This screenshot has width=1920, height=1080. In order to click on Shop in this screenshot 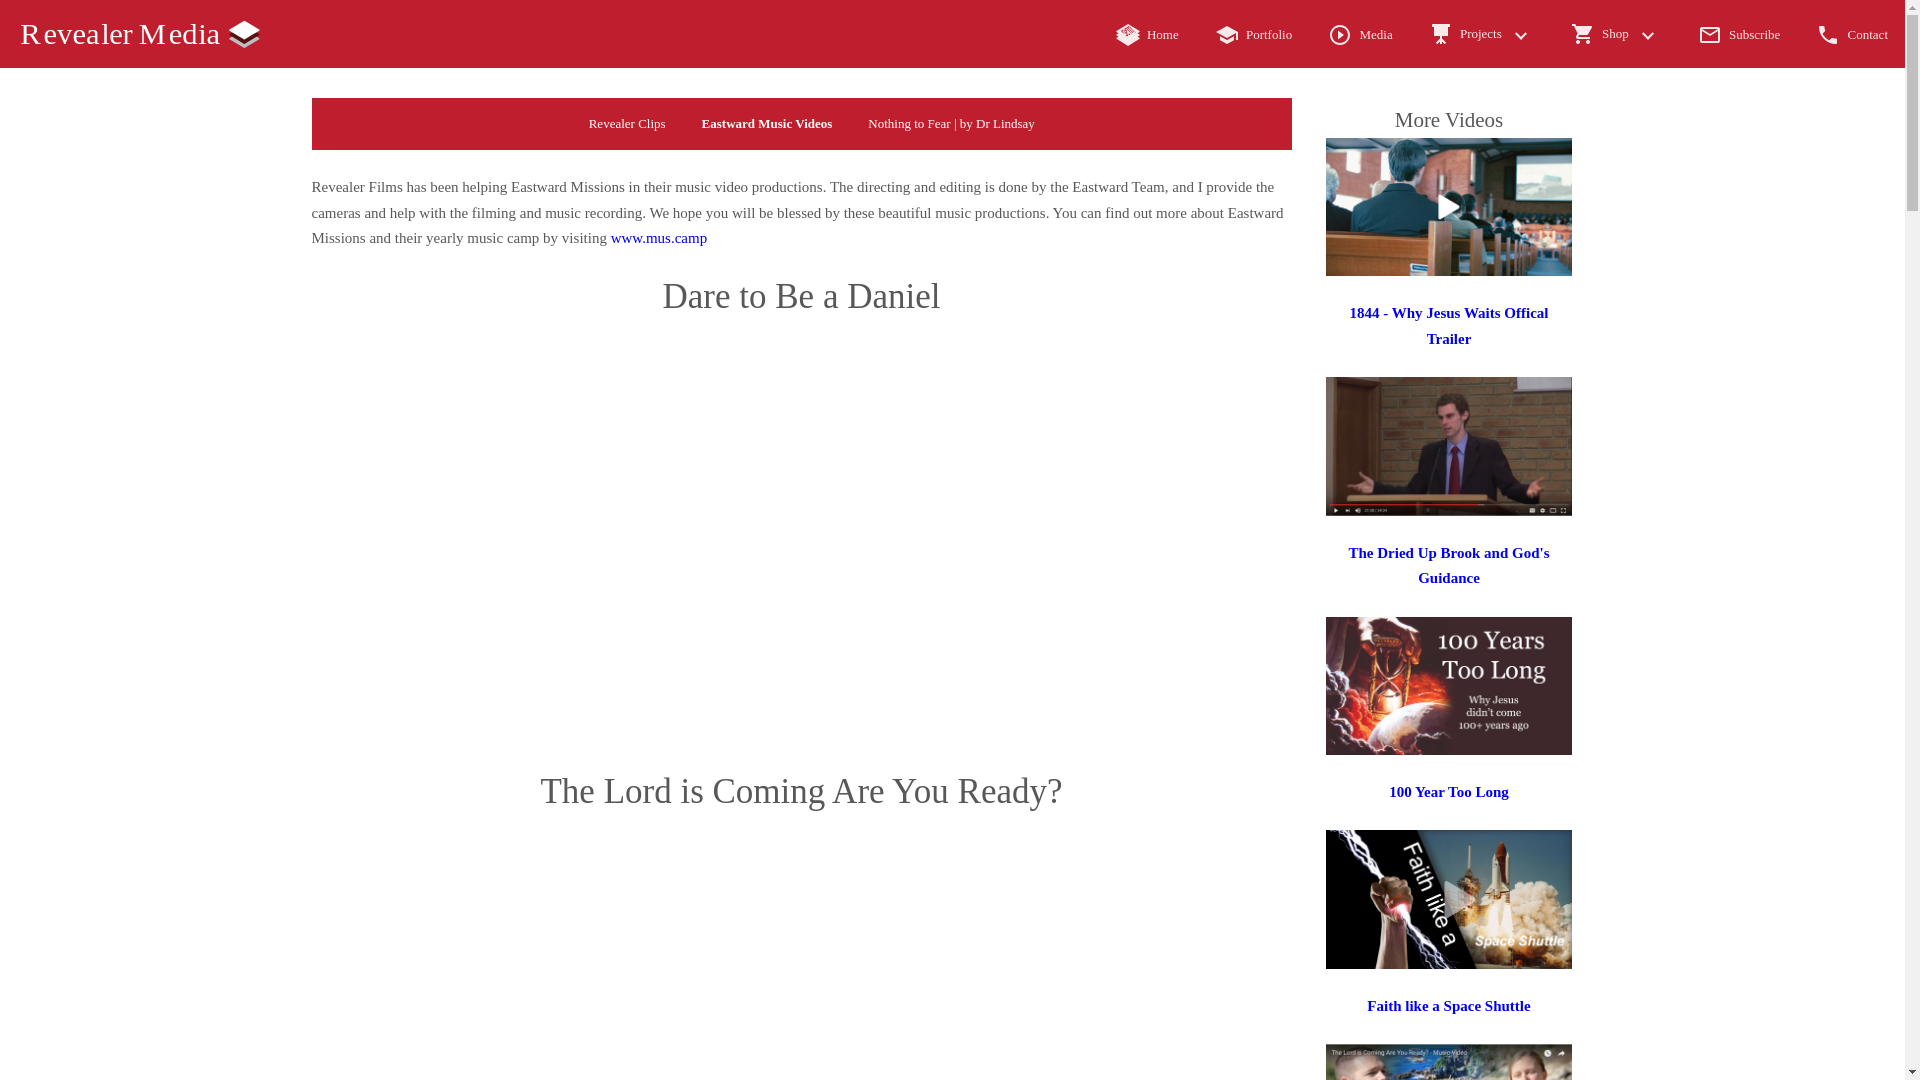, I will do `click(1616, 34)`.